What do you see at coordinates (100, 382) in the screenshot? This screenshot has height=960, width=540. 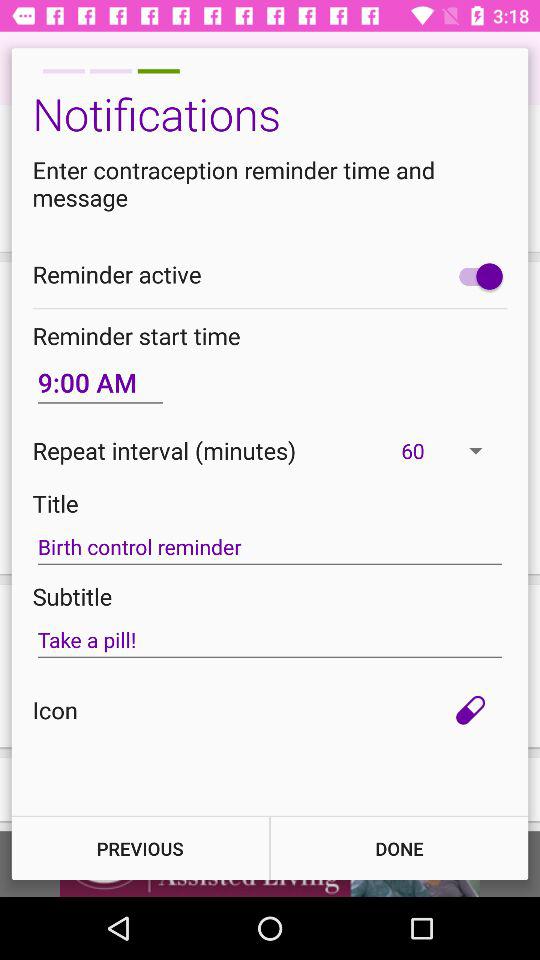 I see `open item on the left` at bounding box center [100, 382].